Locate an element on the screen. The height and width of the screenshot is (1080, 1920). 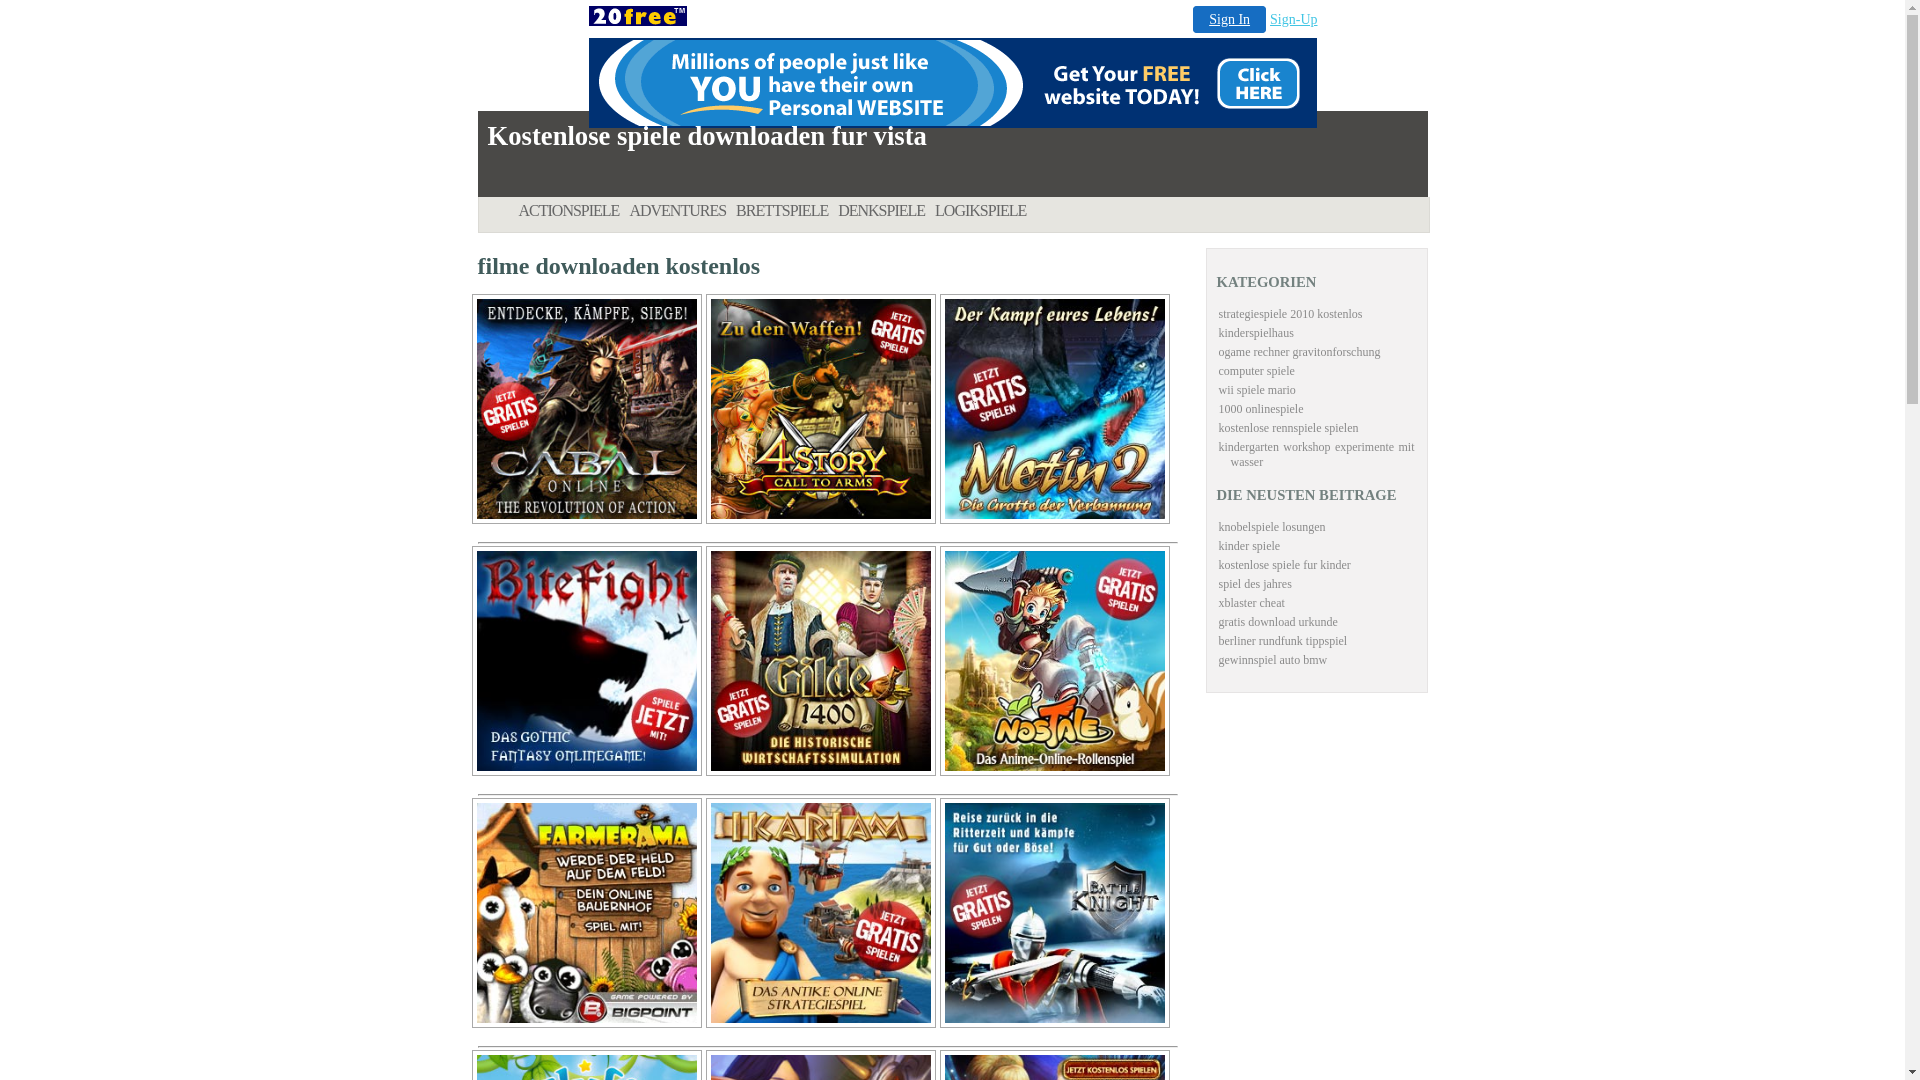
kindergarten workshop experimente mit wasser is located at coordinates (1316, 454).